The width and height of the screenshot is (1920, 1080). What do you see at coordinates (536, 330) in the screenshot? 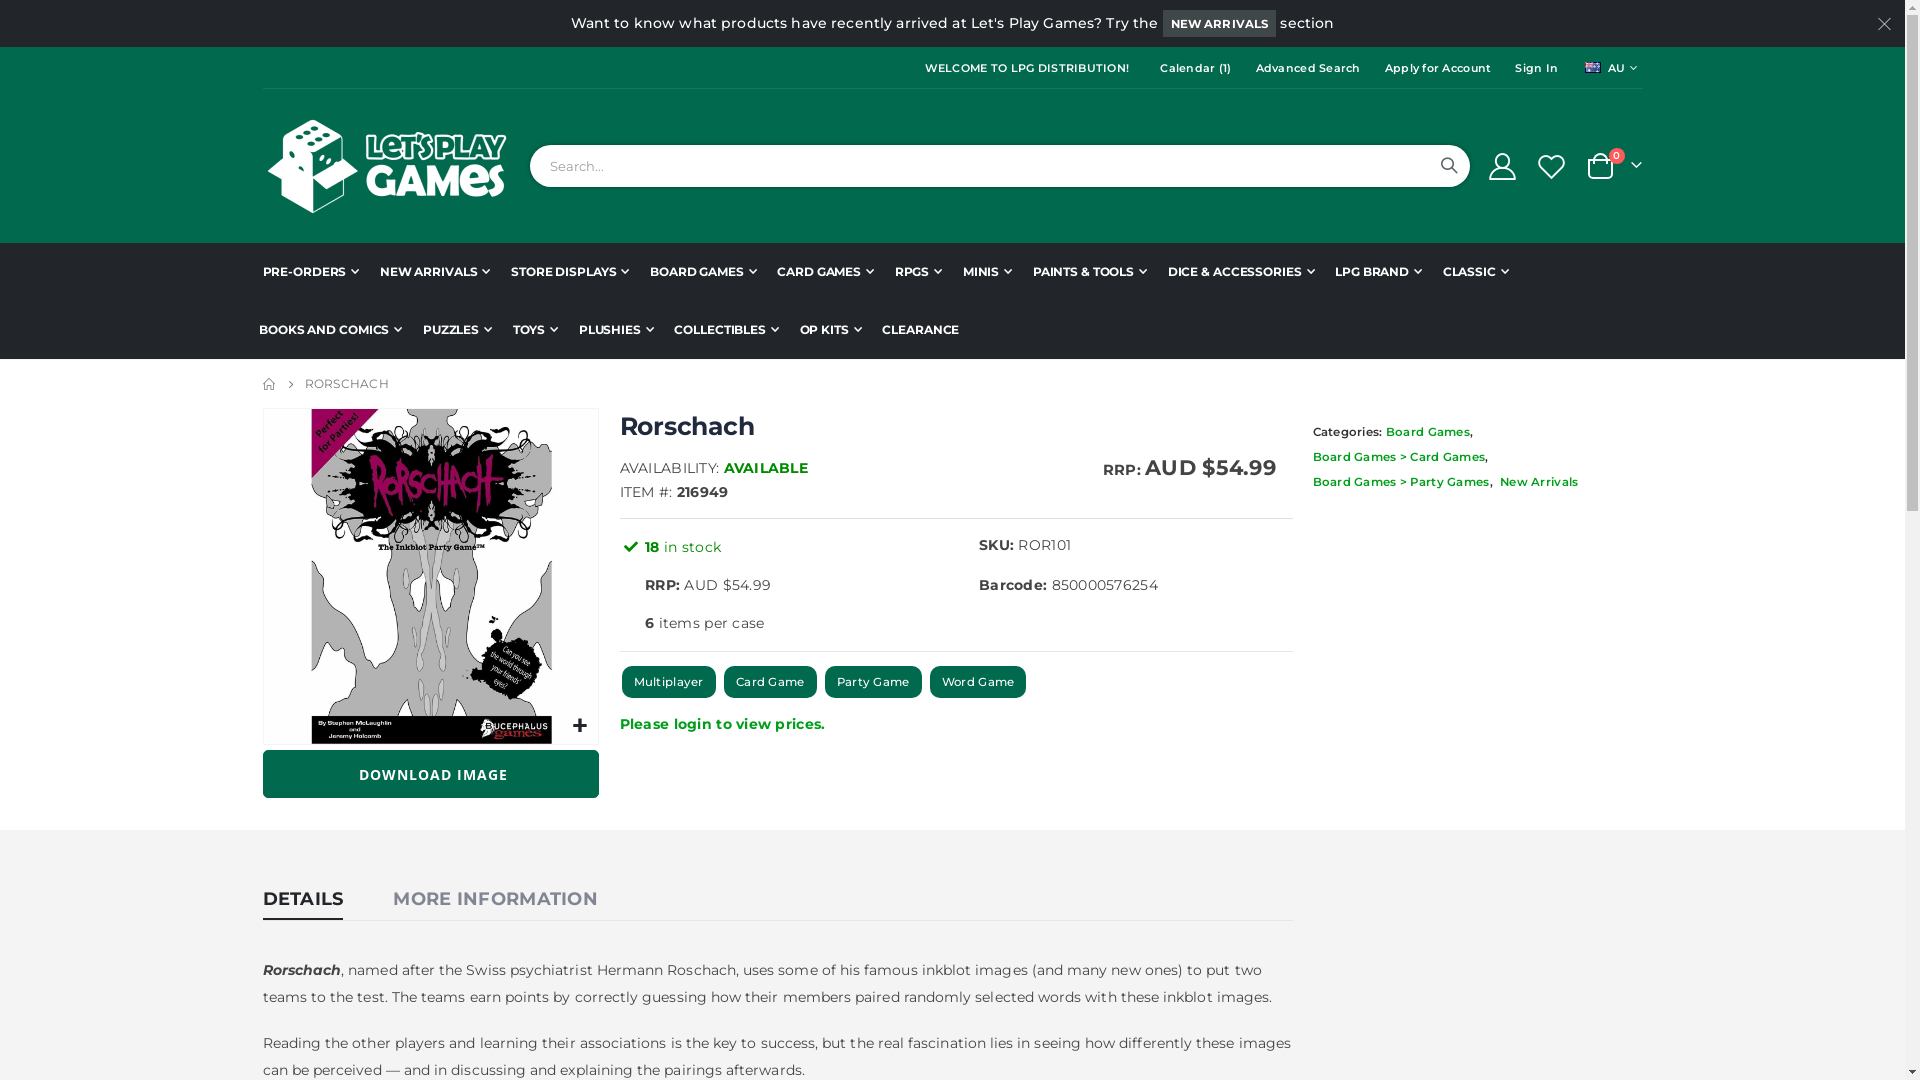
I see `TOYS` at bounding box center [536, 330].